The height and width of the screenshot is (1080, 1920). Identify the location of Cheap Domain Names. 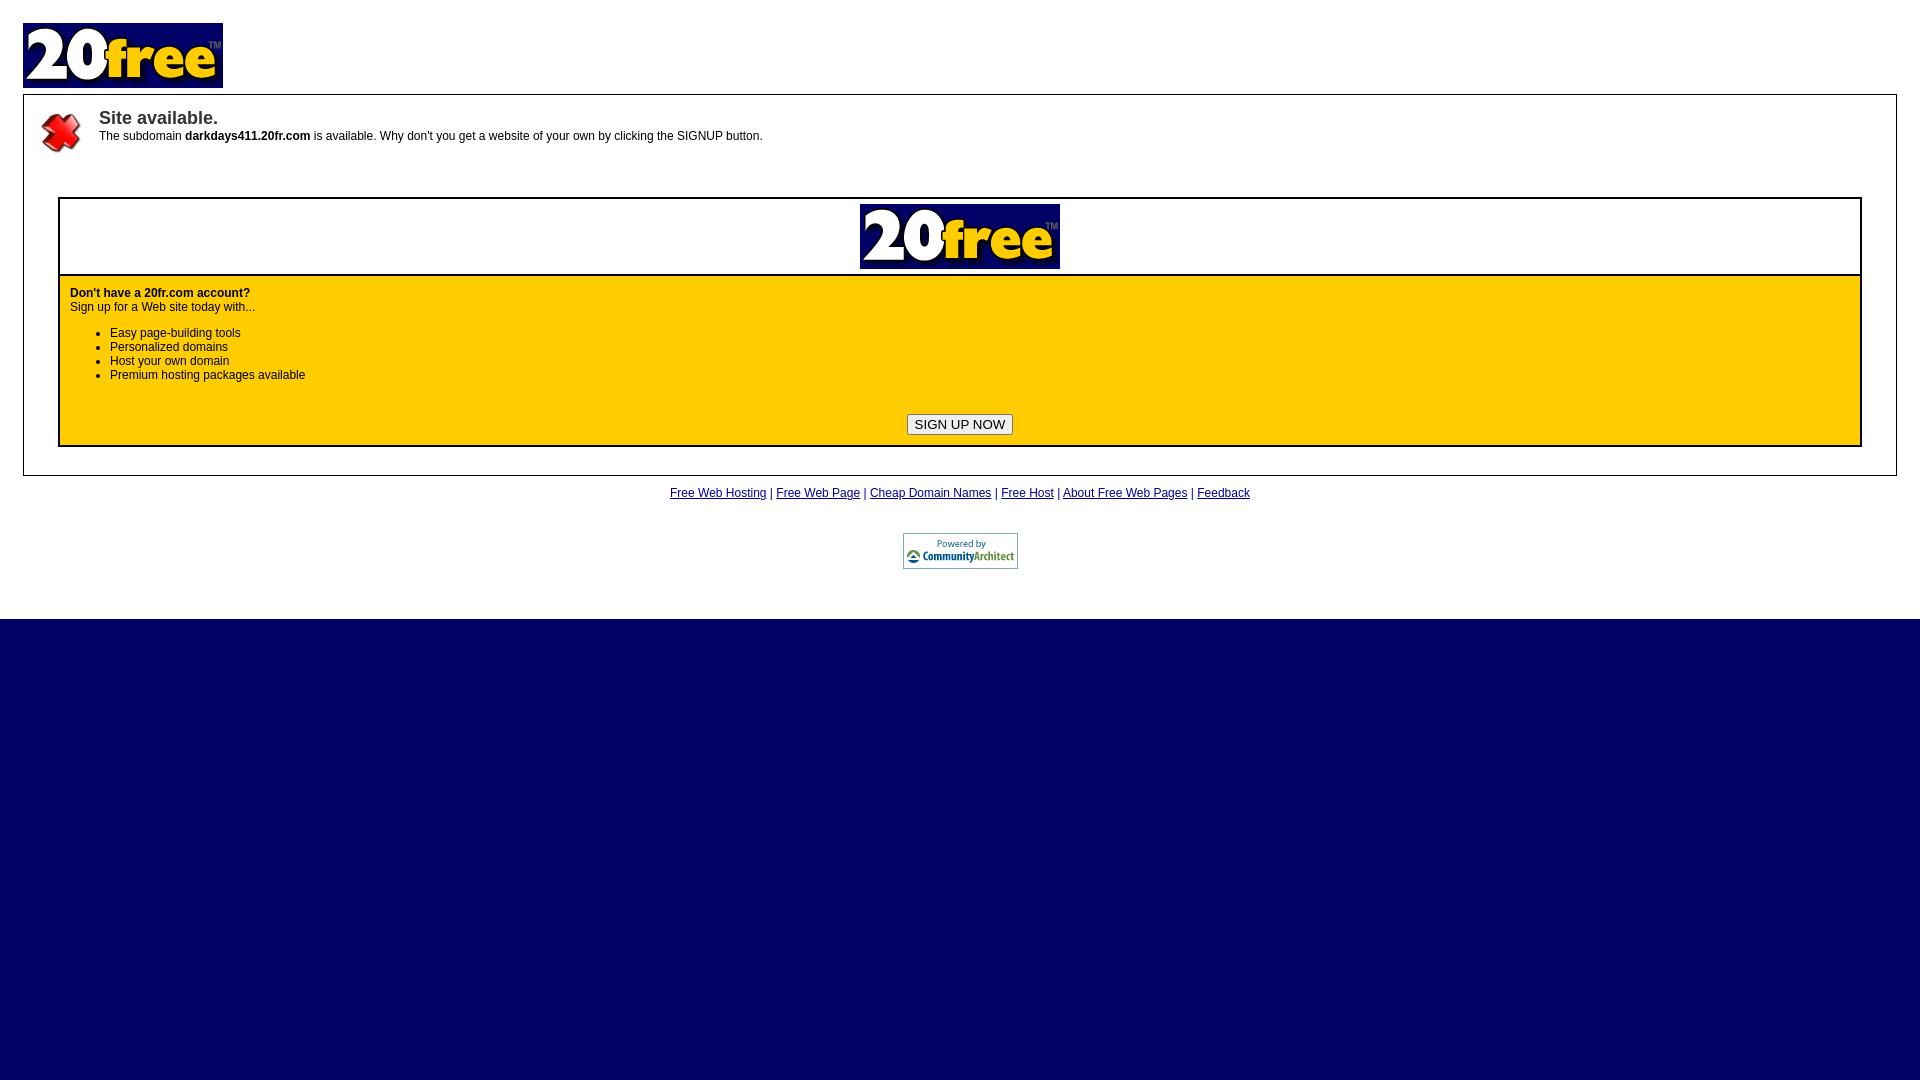
(930, 493).